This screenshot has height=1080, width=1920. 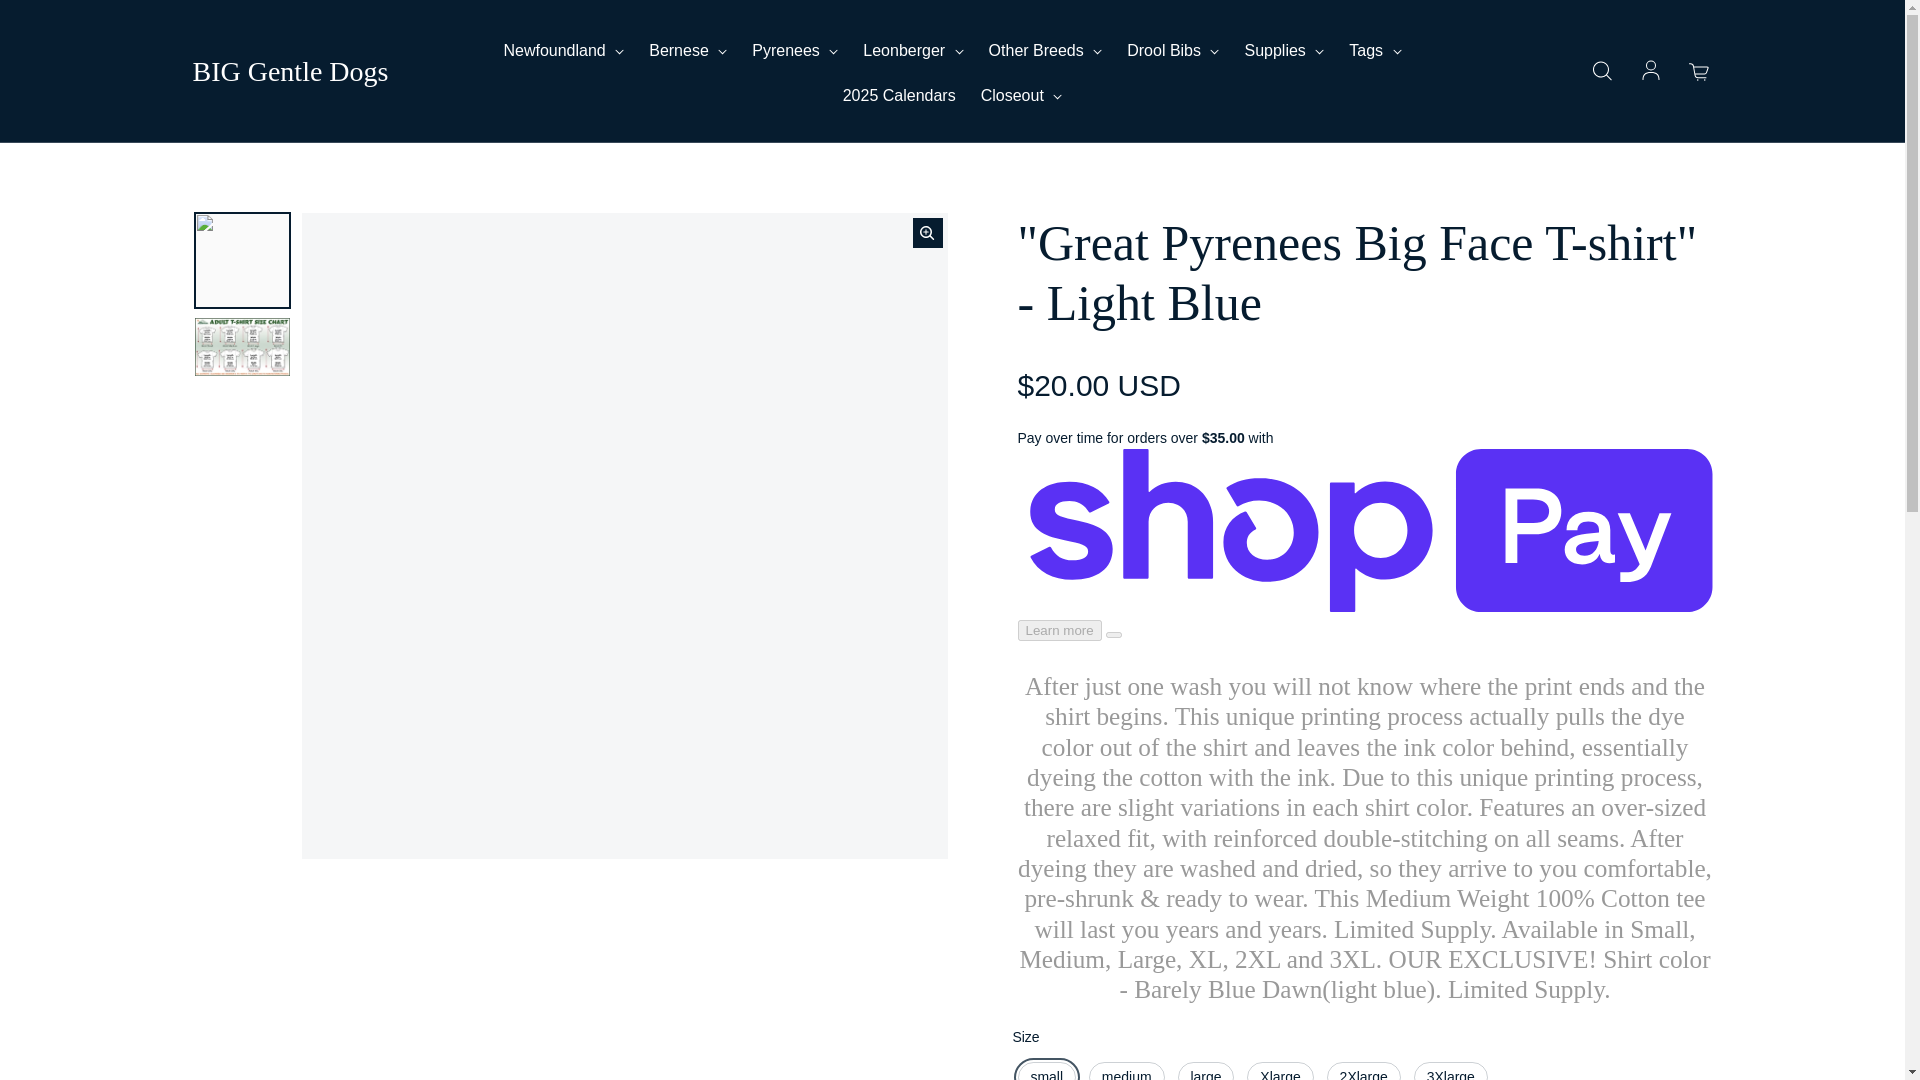 What do you see at coordinates (1650, 72) in the screenshot?
I see `Log in` at bounding box center [1650, 72].